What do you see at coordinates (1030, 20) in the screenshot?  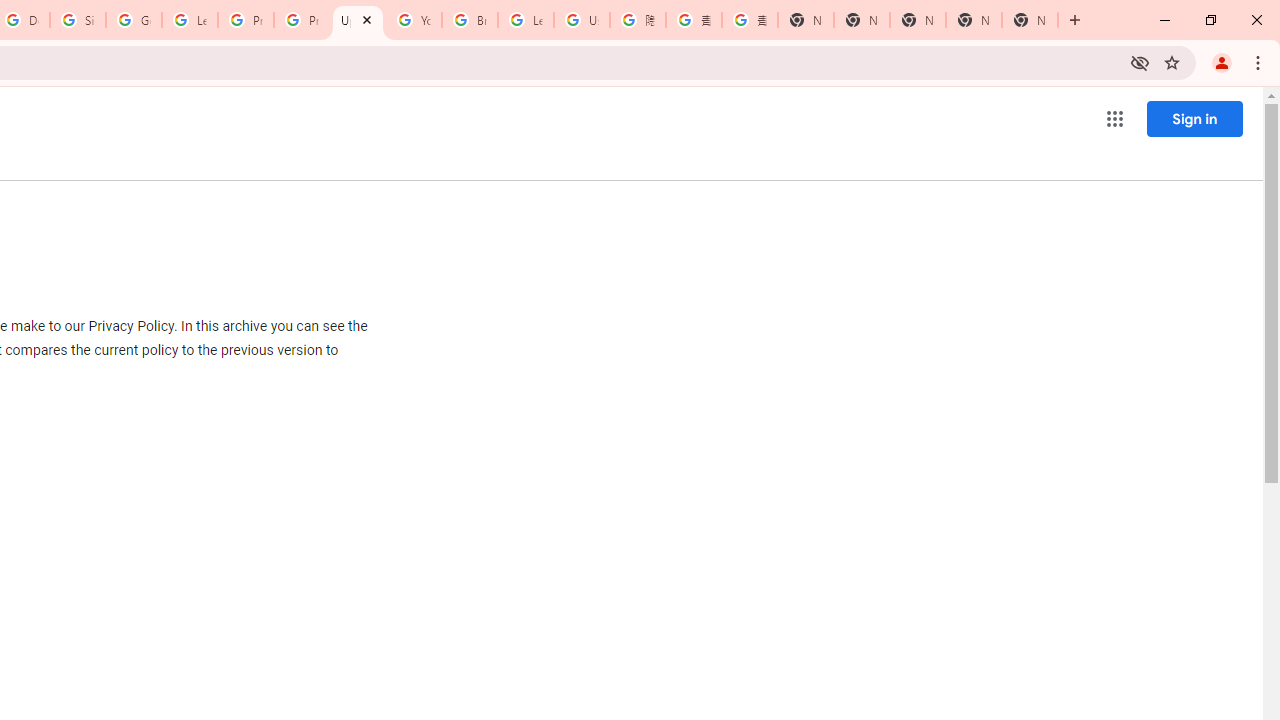 I see `New Tab` at bounding box center [1030, 20].